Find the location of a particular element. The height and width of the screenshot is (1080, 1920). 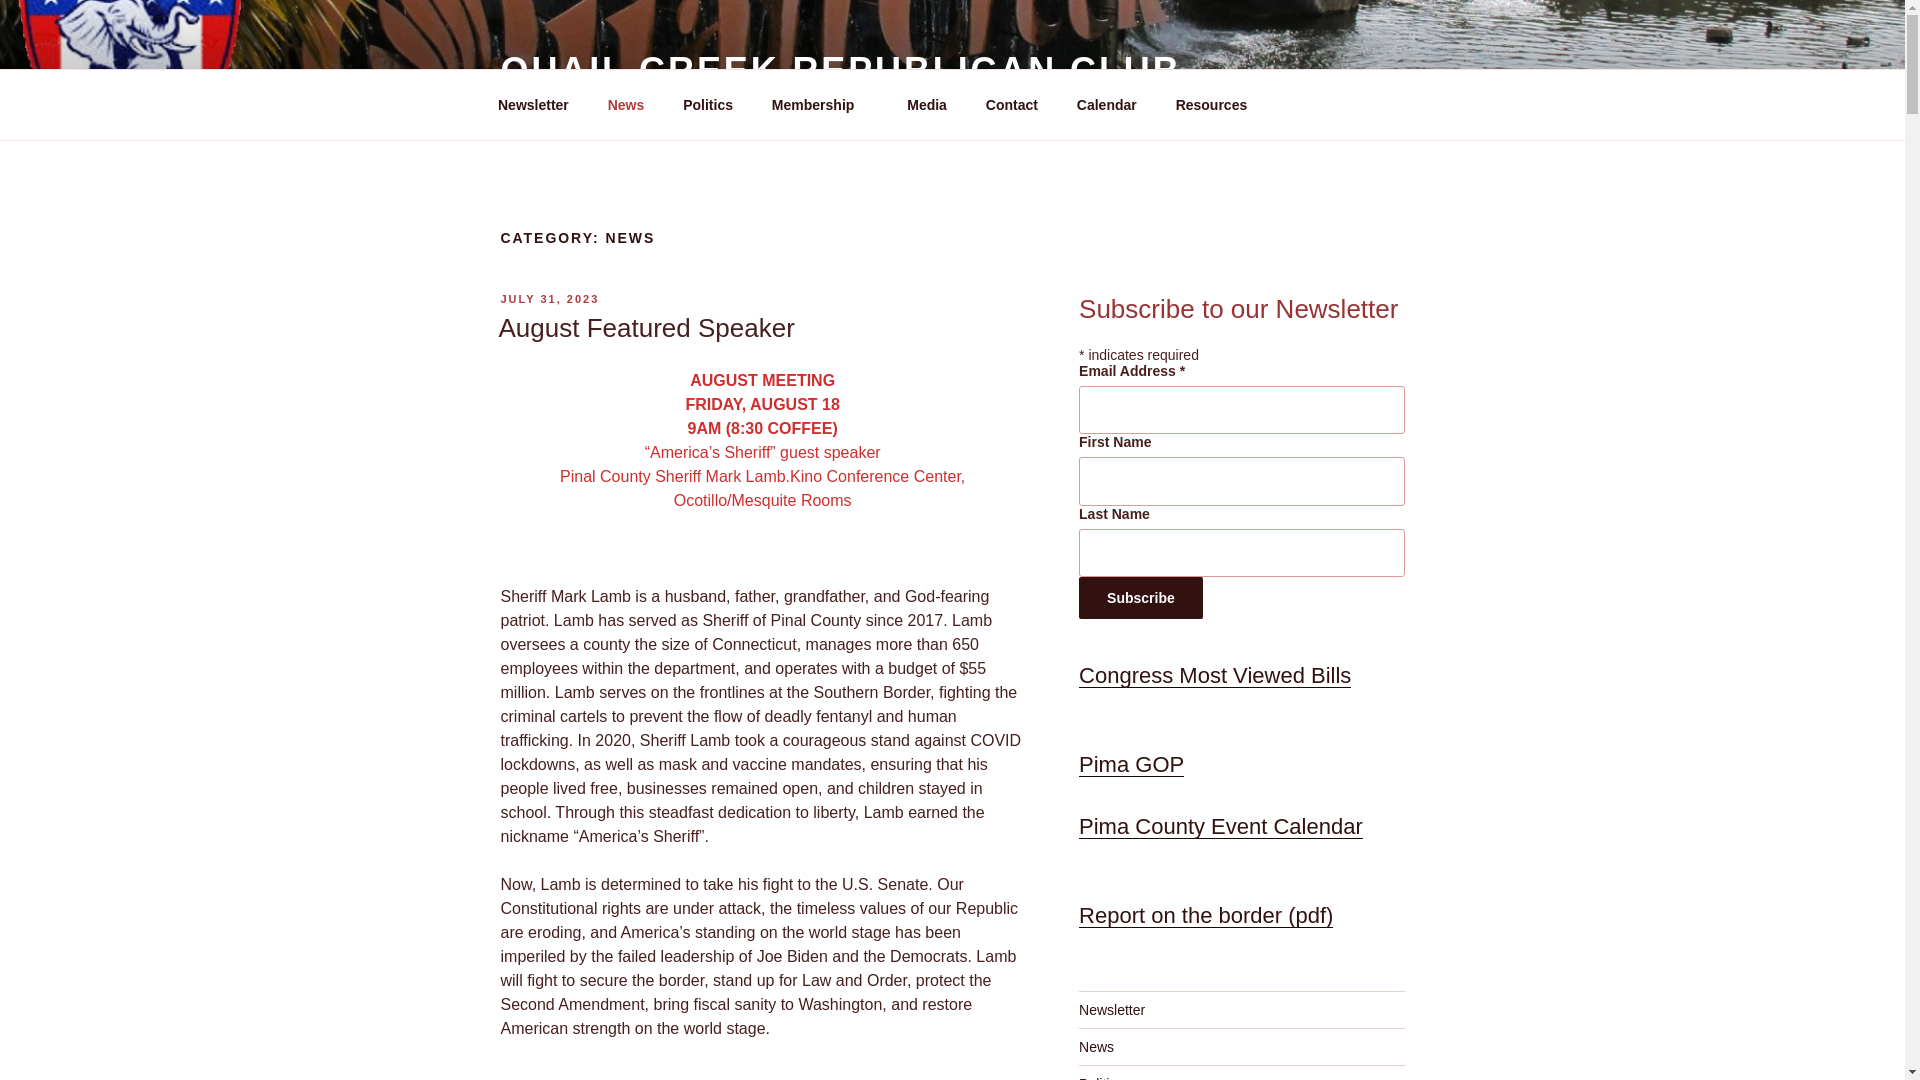

Contact is located at coordinates (1010, 104).